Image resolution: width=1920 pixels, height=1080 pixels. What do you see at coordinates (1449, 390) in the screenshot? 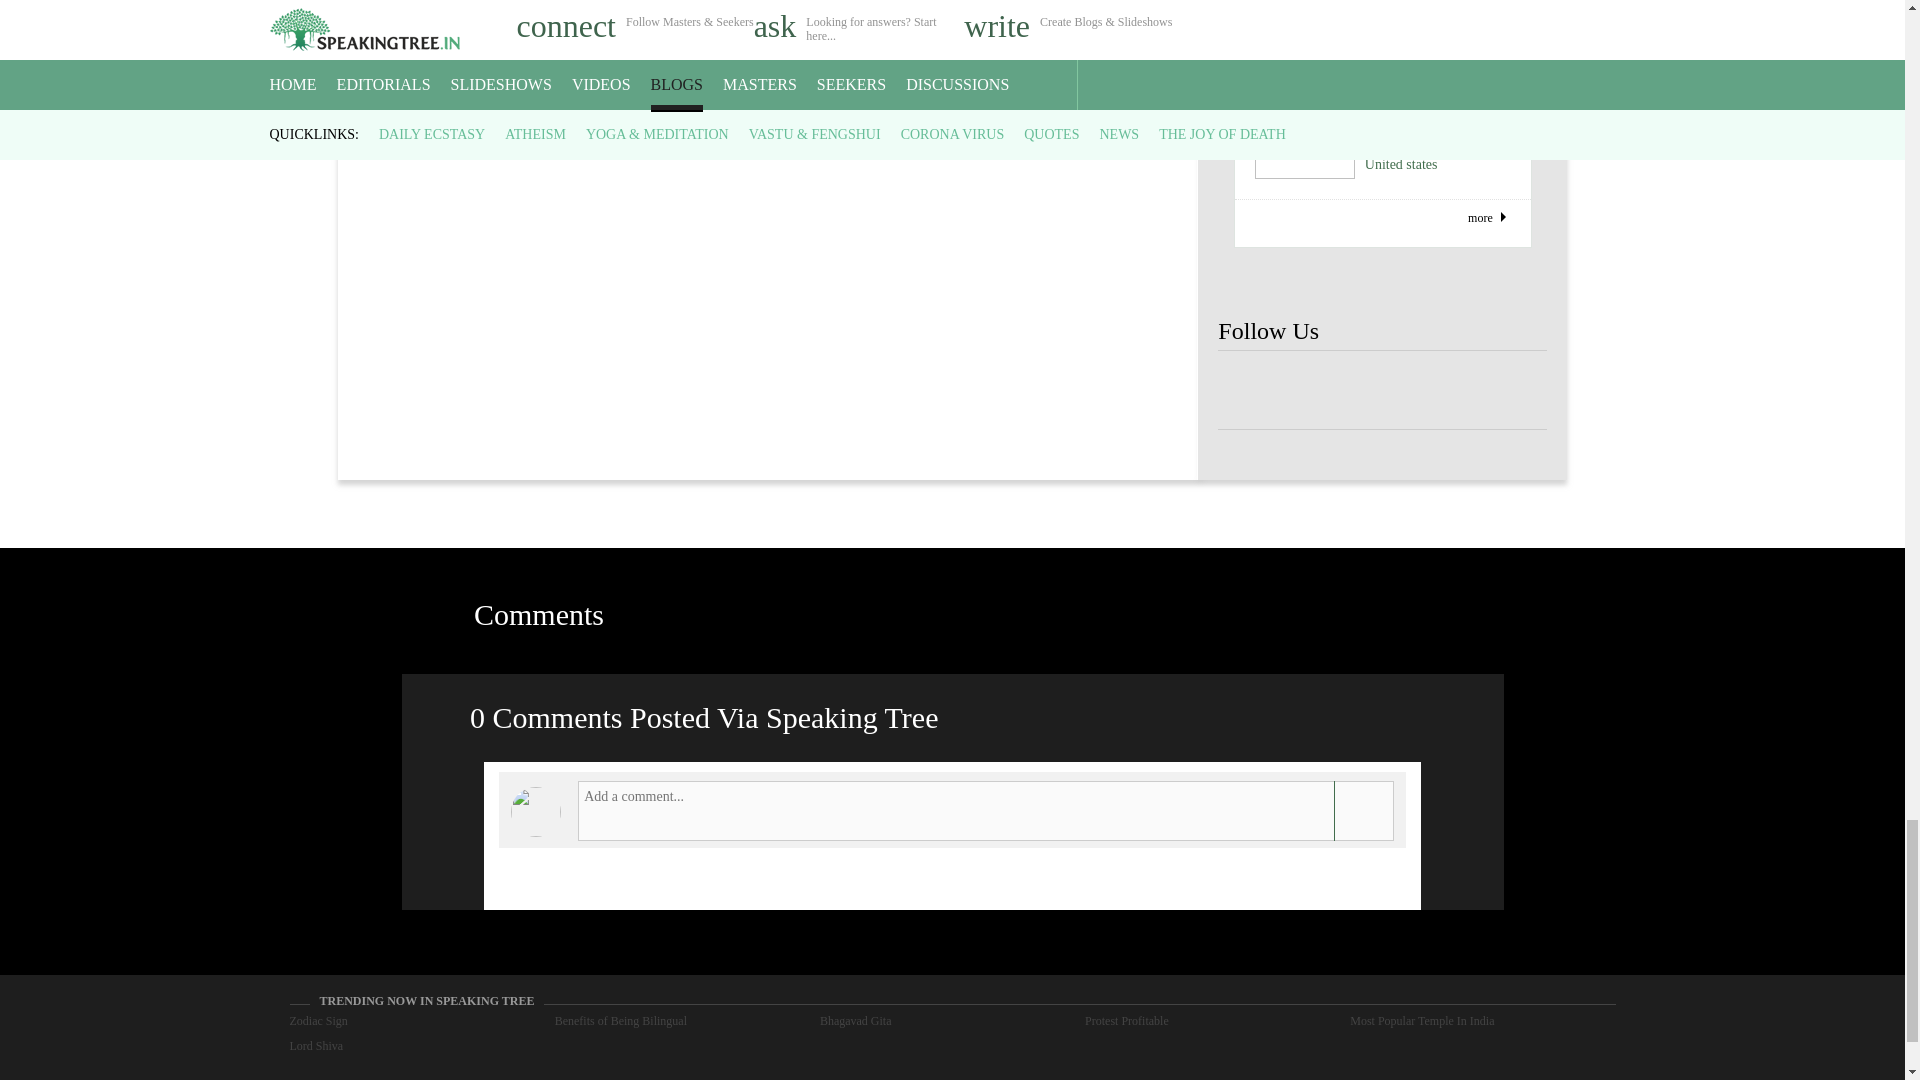
I see `Speaking Tree FaceBook` at bounding box center [1449, 390].